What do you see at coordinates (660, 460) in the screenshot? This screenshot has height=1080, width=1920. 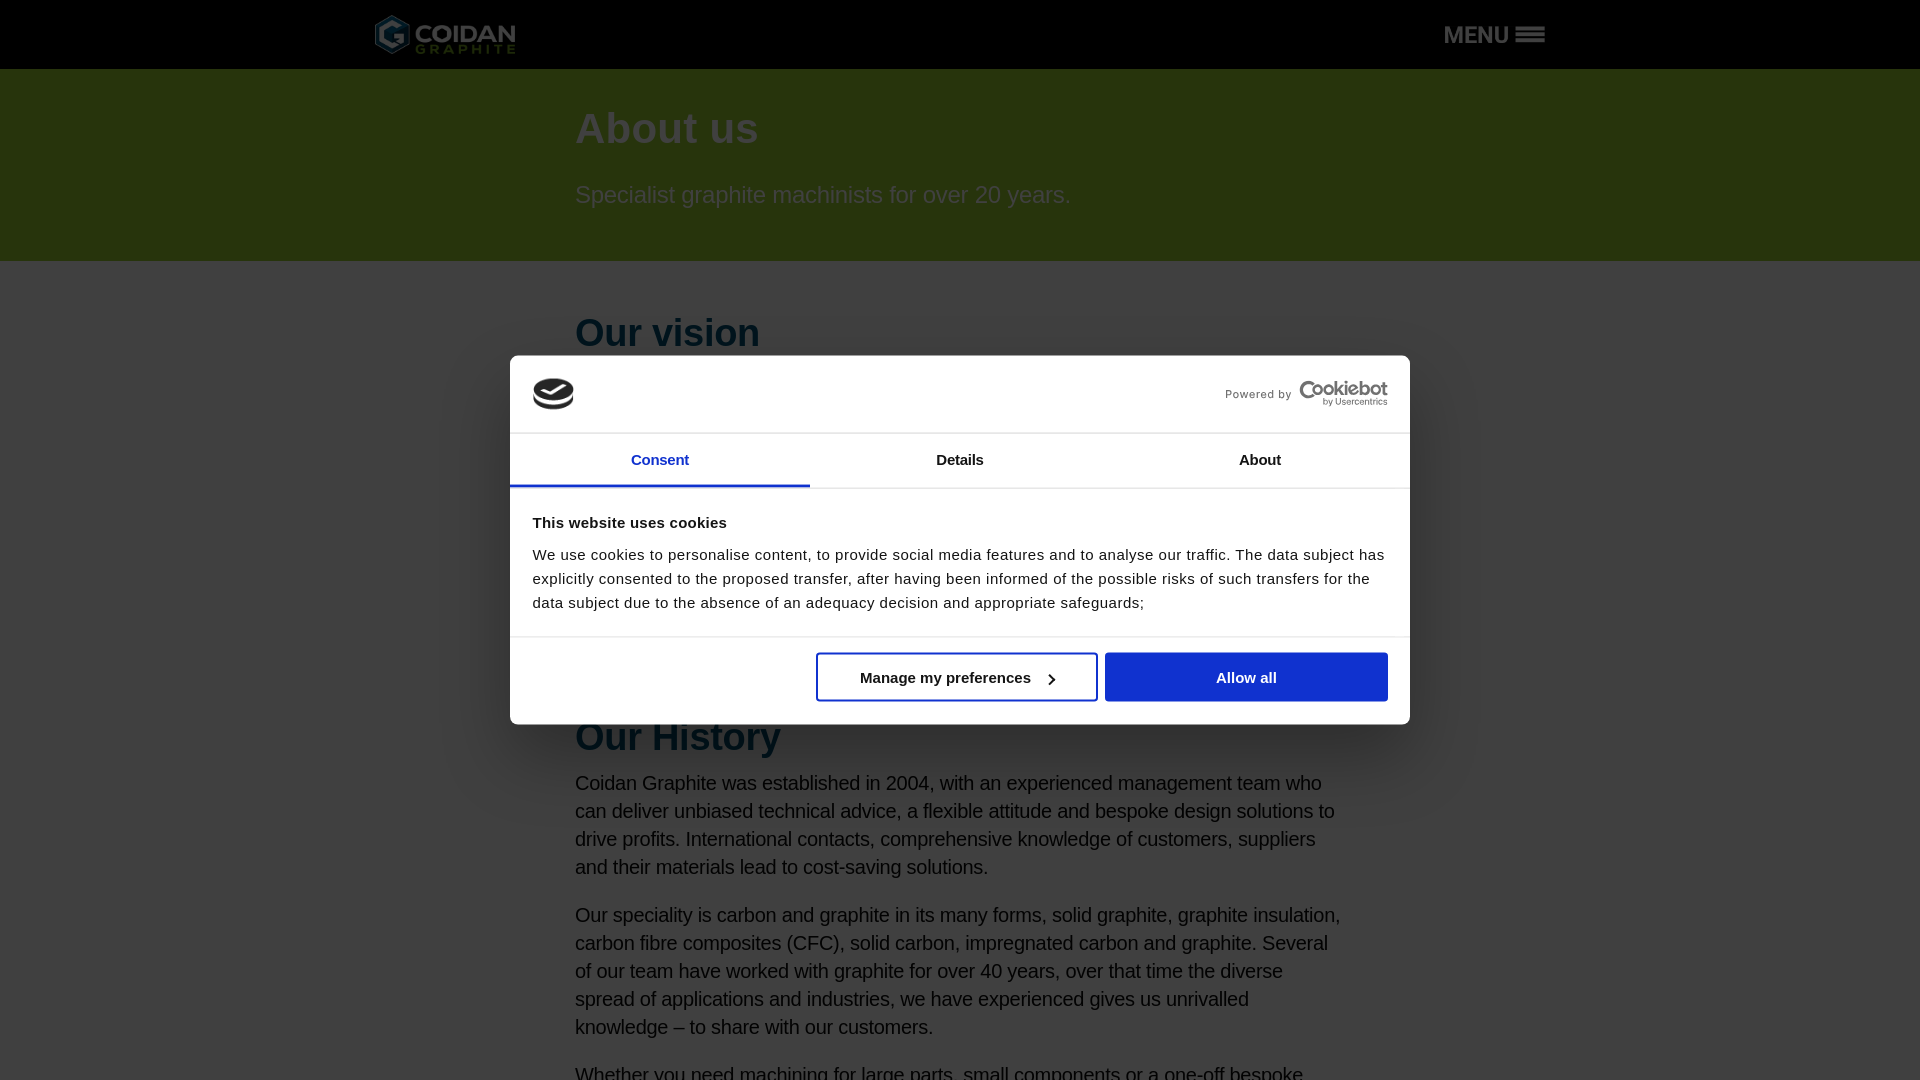 I see `Consent` at bounding box center [660, 460].